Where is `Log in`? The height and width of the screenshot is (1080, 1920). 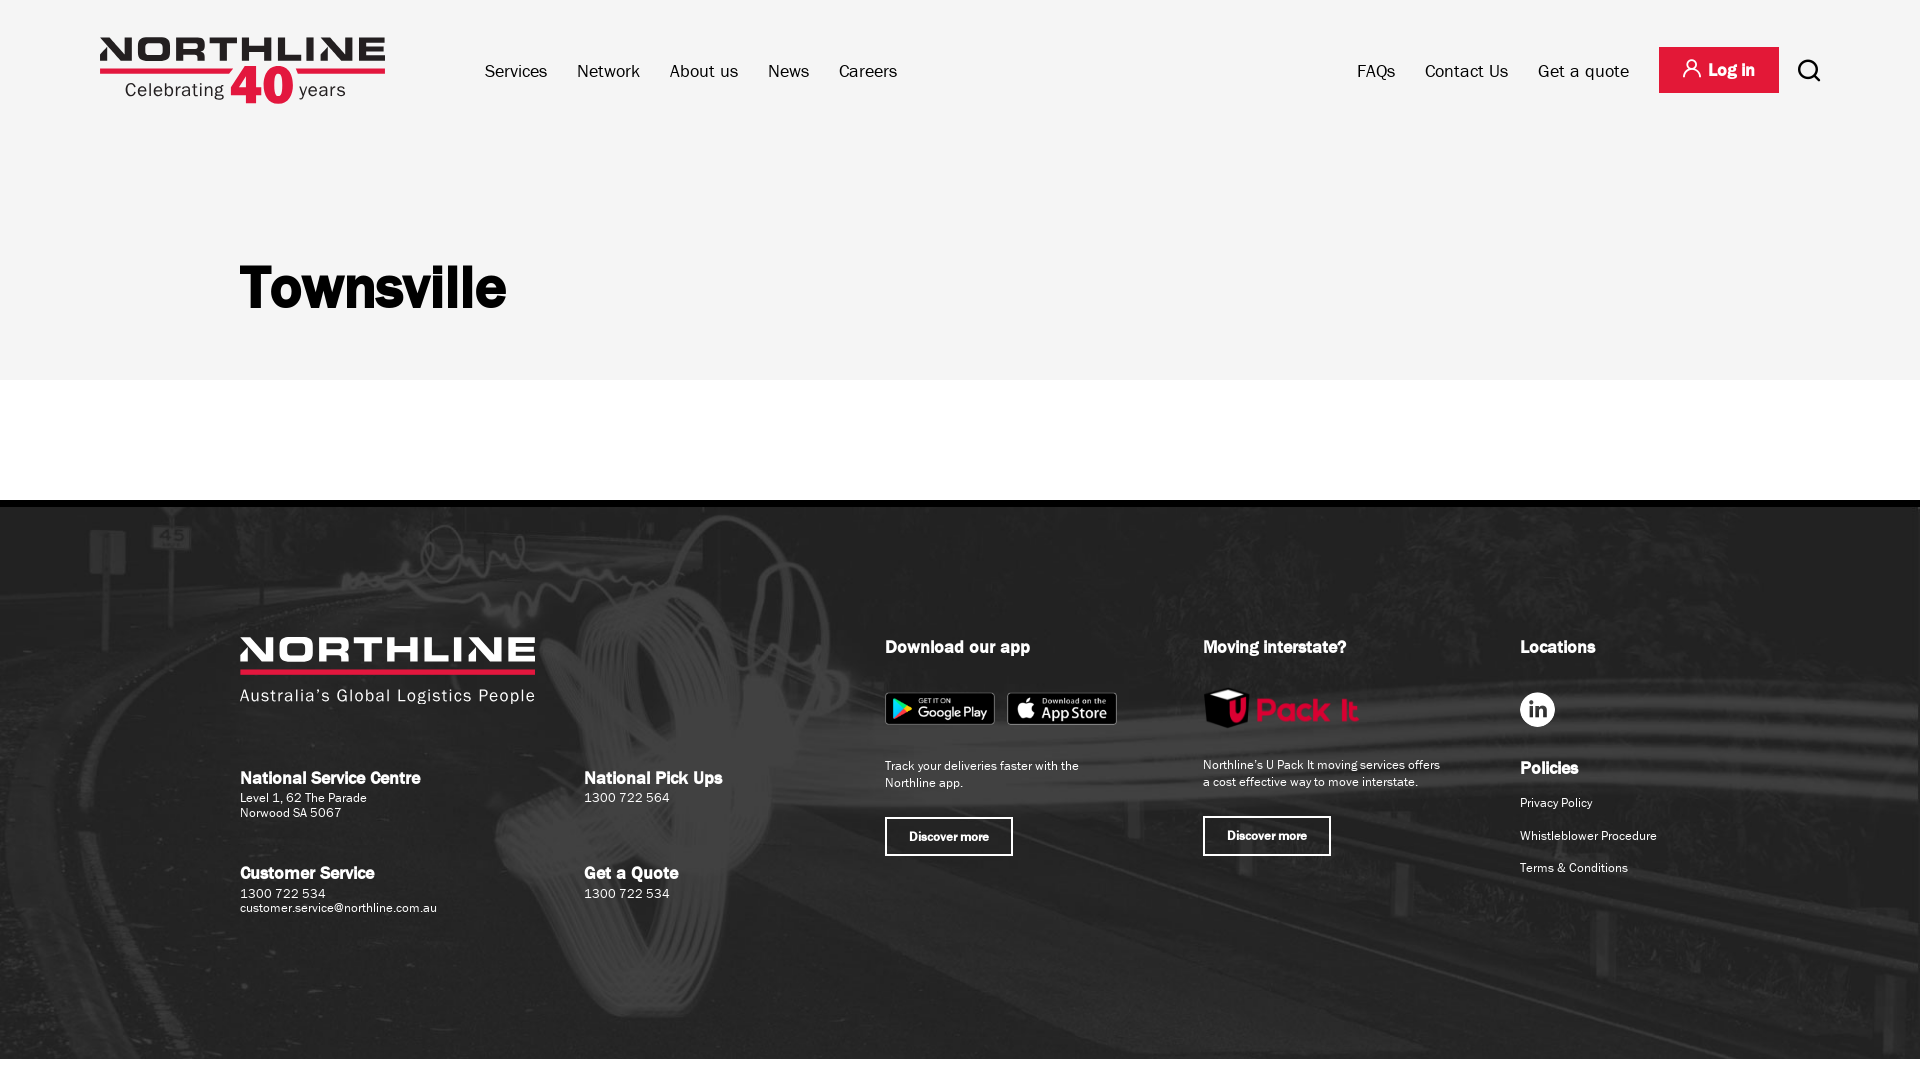 Log in is located at coordinates (1719, 70).